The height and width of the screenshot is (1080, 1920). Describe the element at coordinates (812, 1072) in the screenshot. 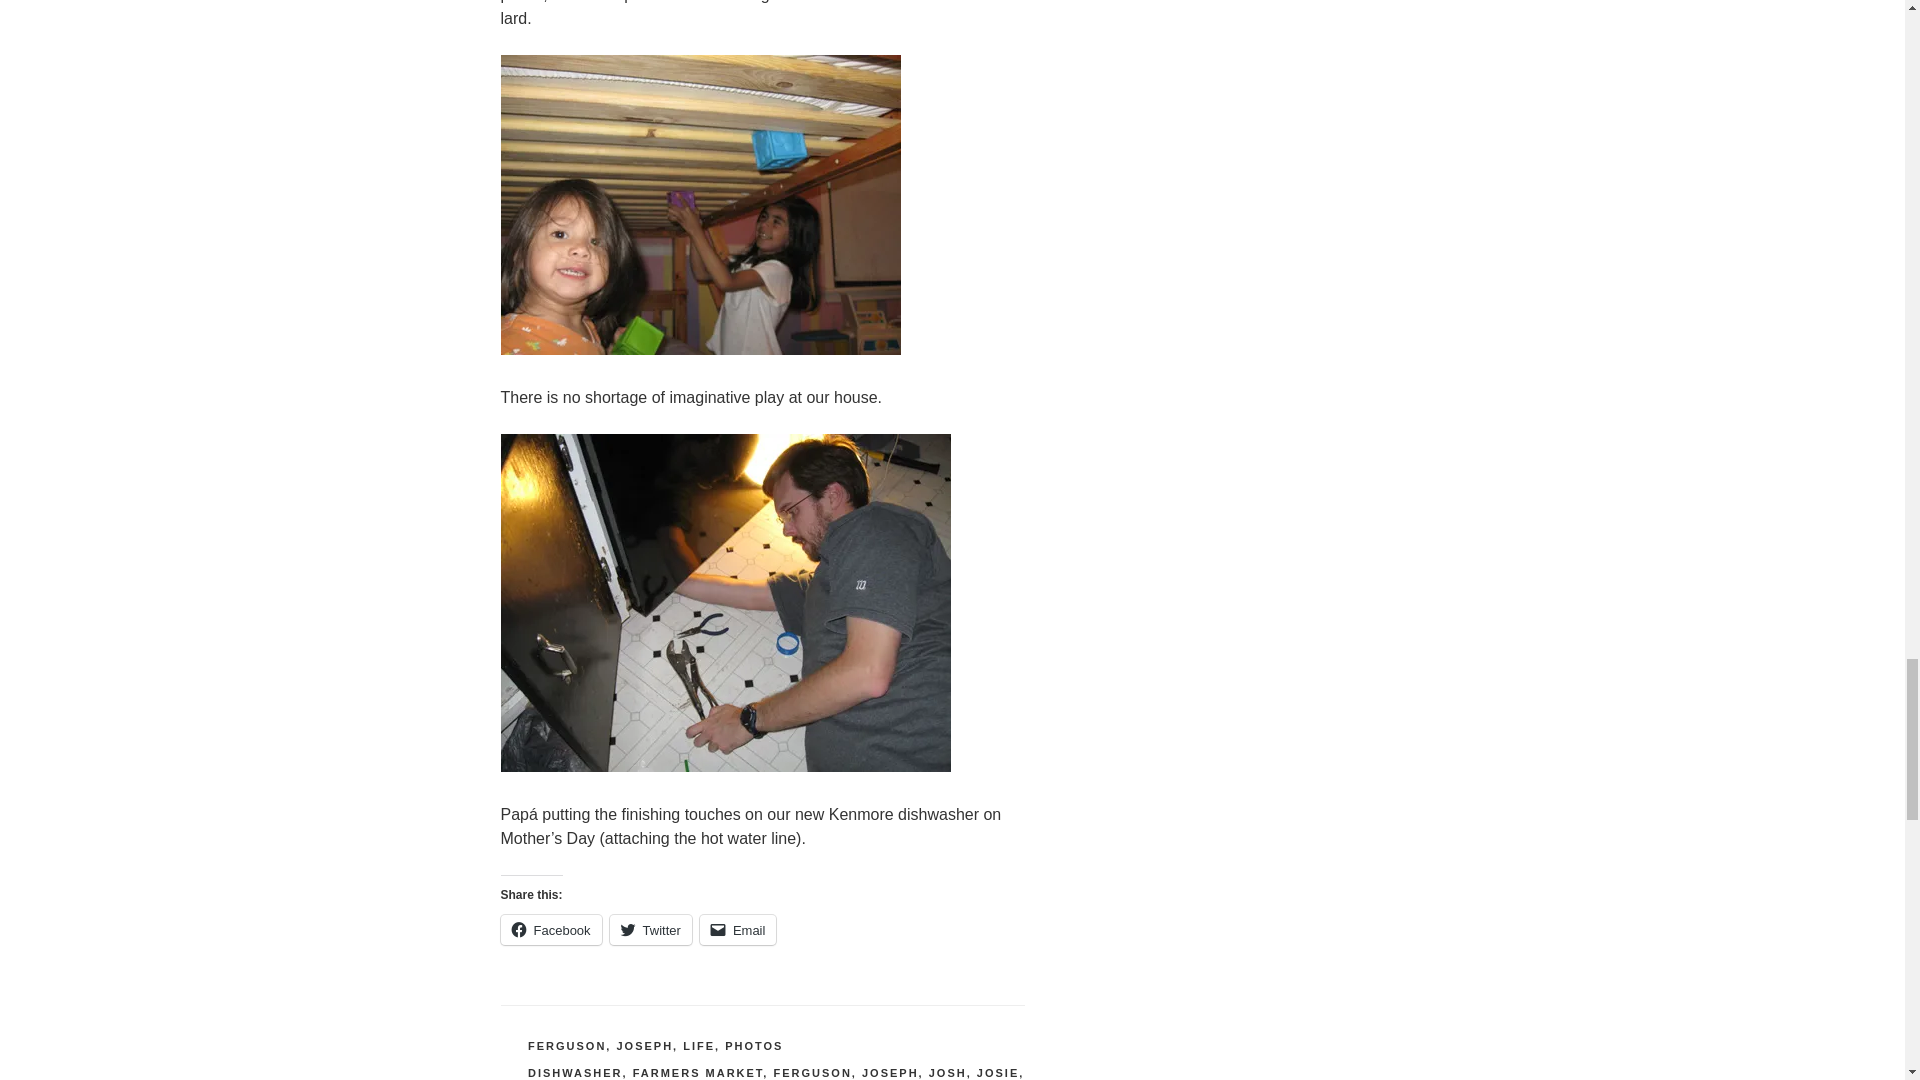

I see `FERGUSON` at that location.